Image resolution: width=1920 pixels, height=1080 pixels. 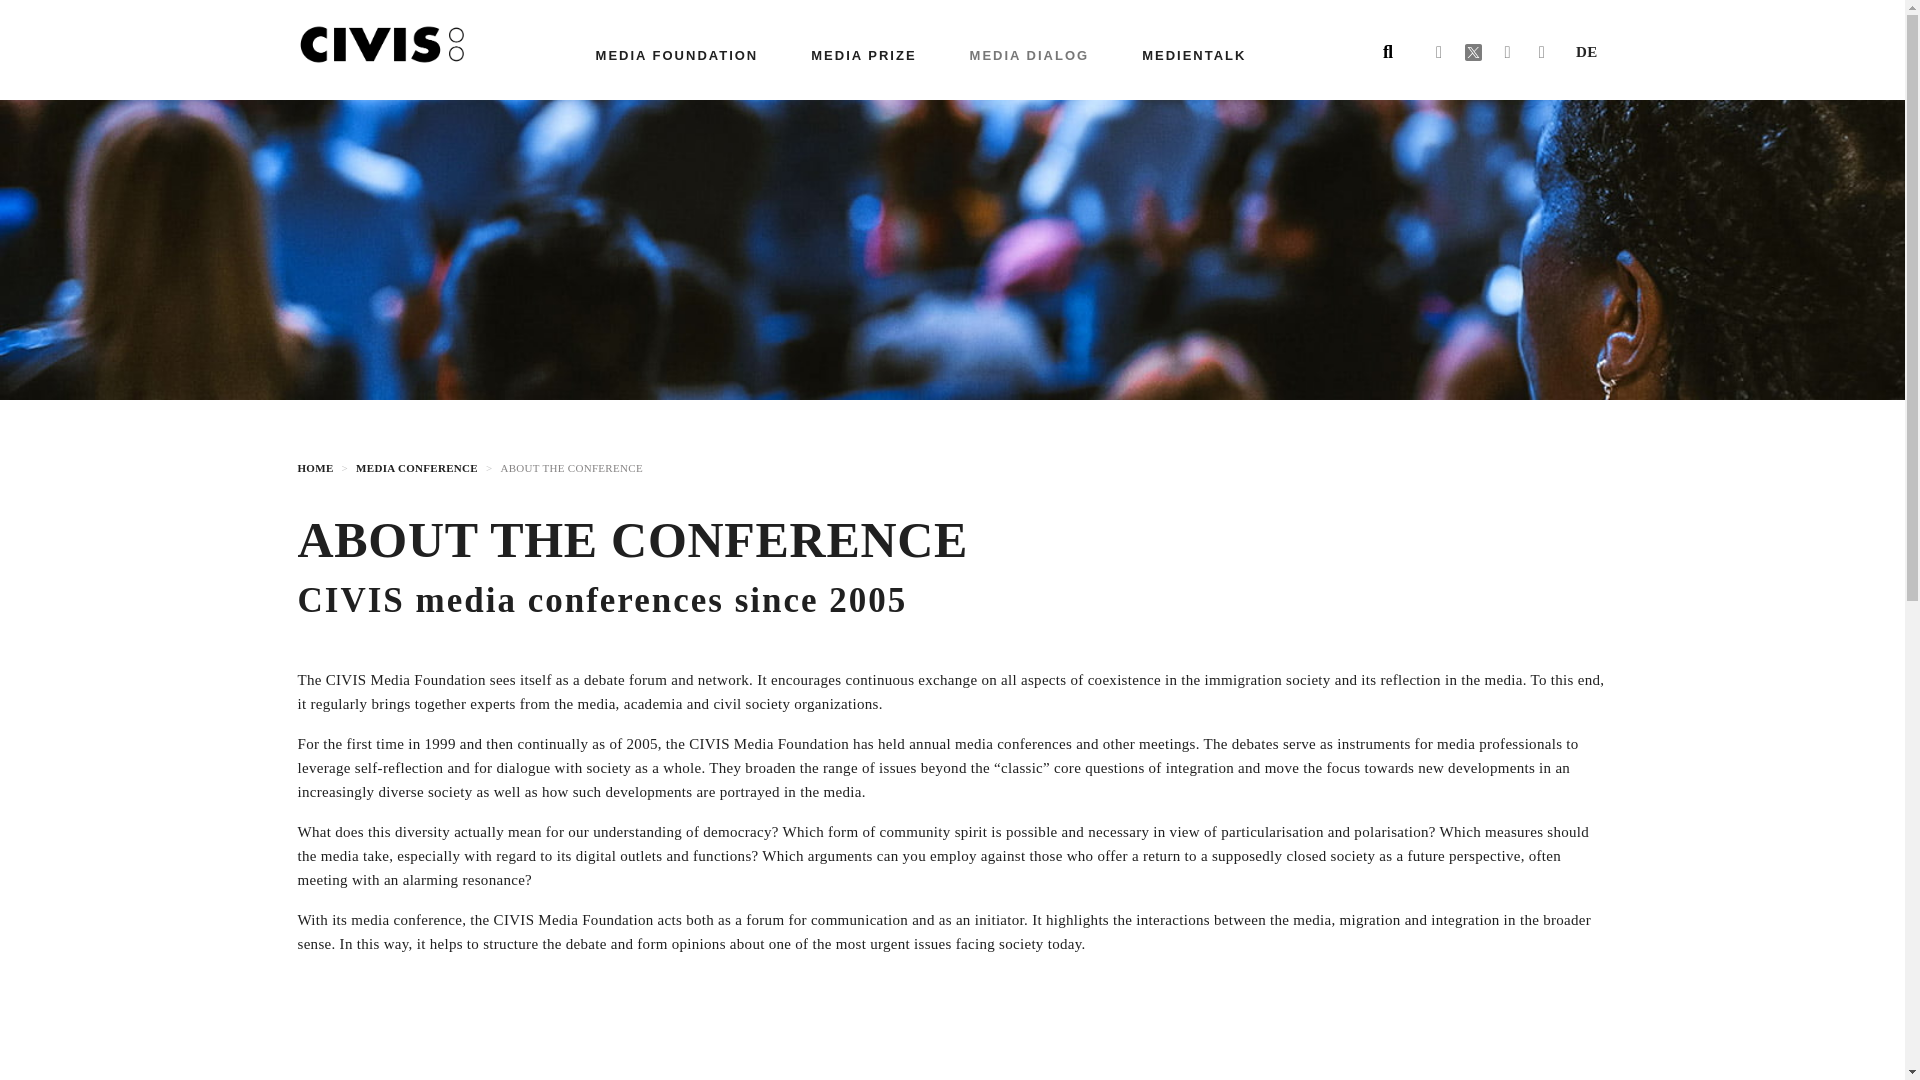 What do you see at coordinates (862, 56) in the screenshot?
I see `MEDIA PRIZE` at bounding box center [862, 56].